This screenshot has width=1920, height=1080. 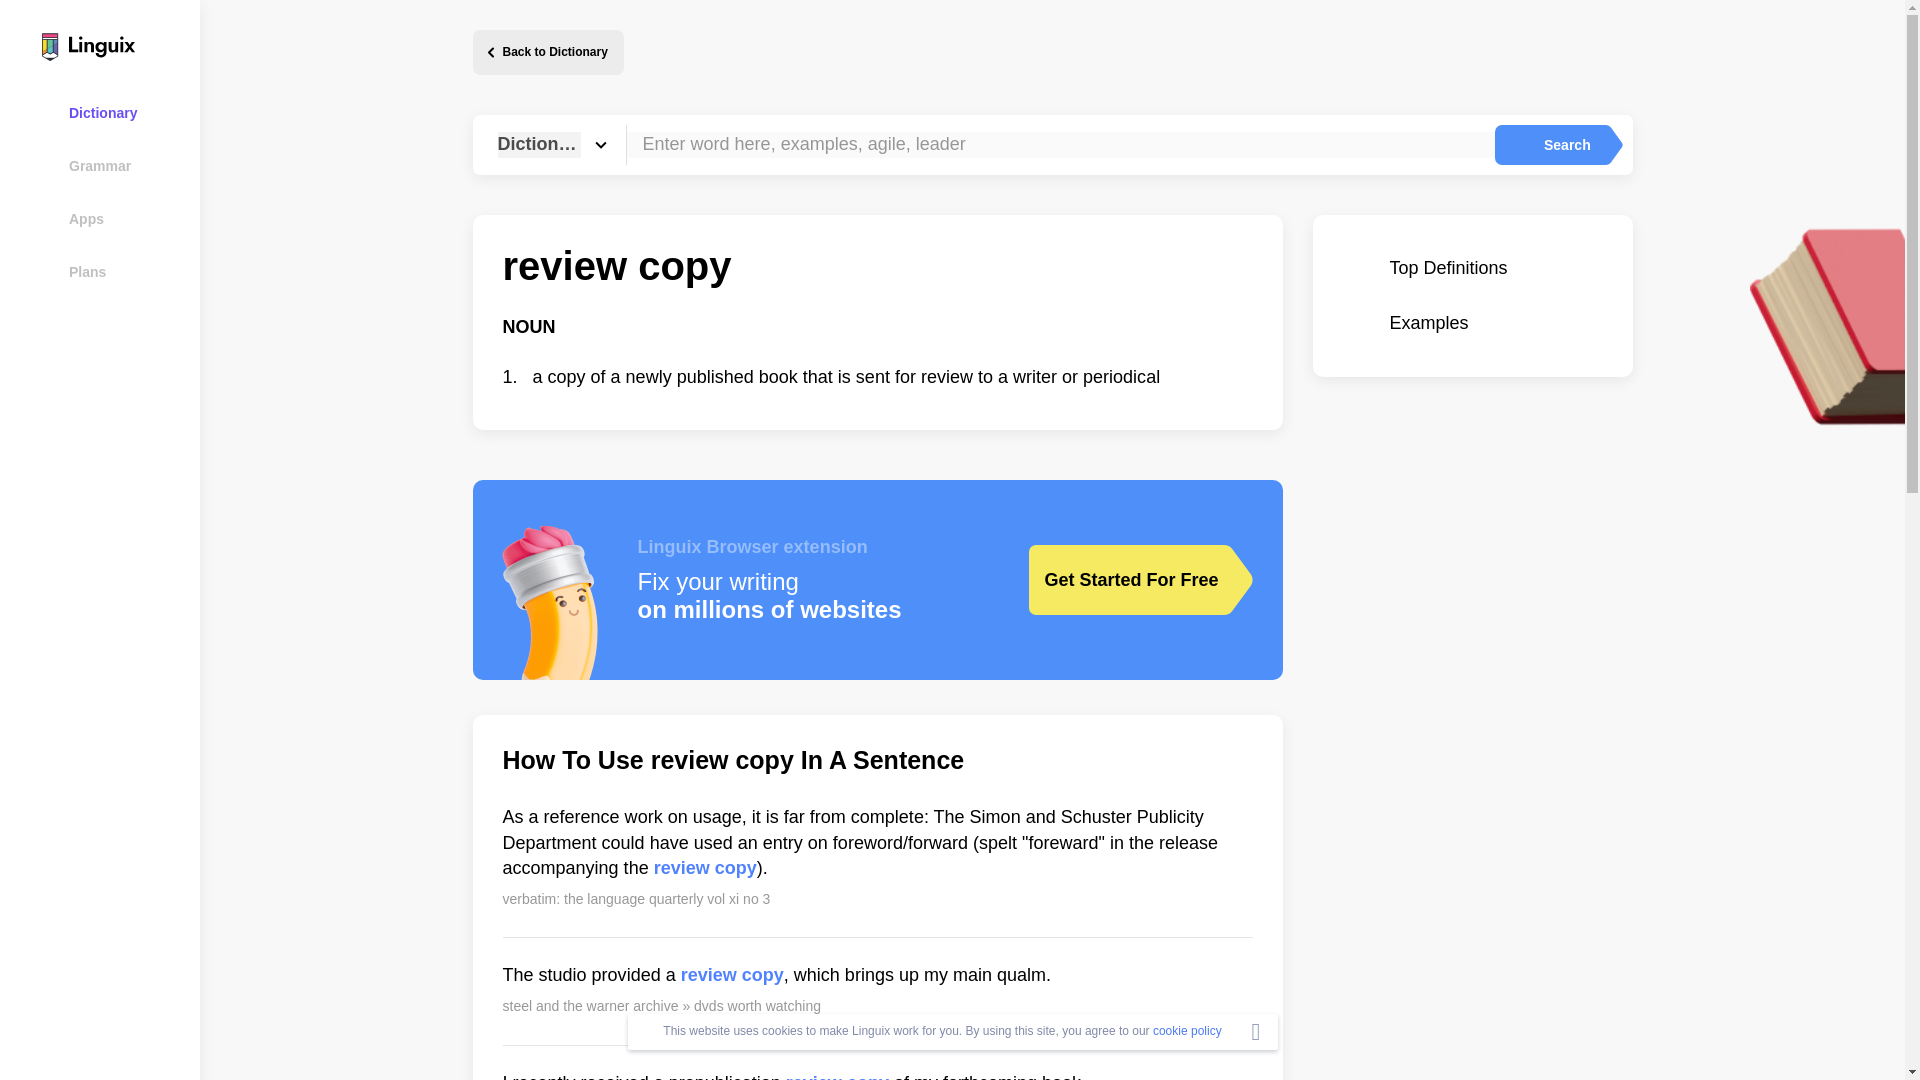 What do you see at coordinates (1187, 1030) in the screenshot?
I see `cookie policy` at bounding box center [1187, 1030].